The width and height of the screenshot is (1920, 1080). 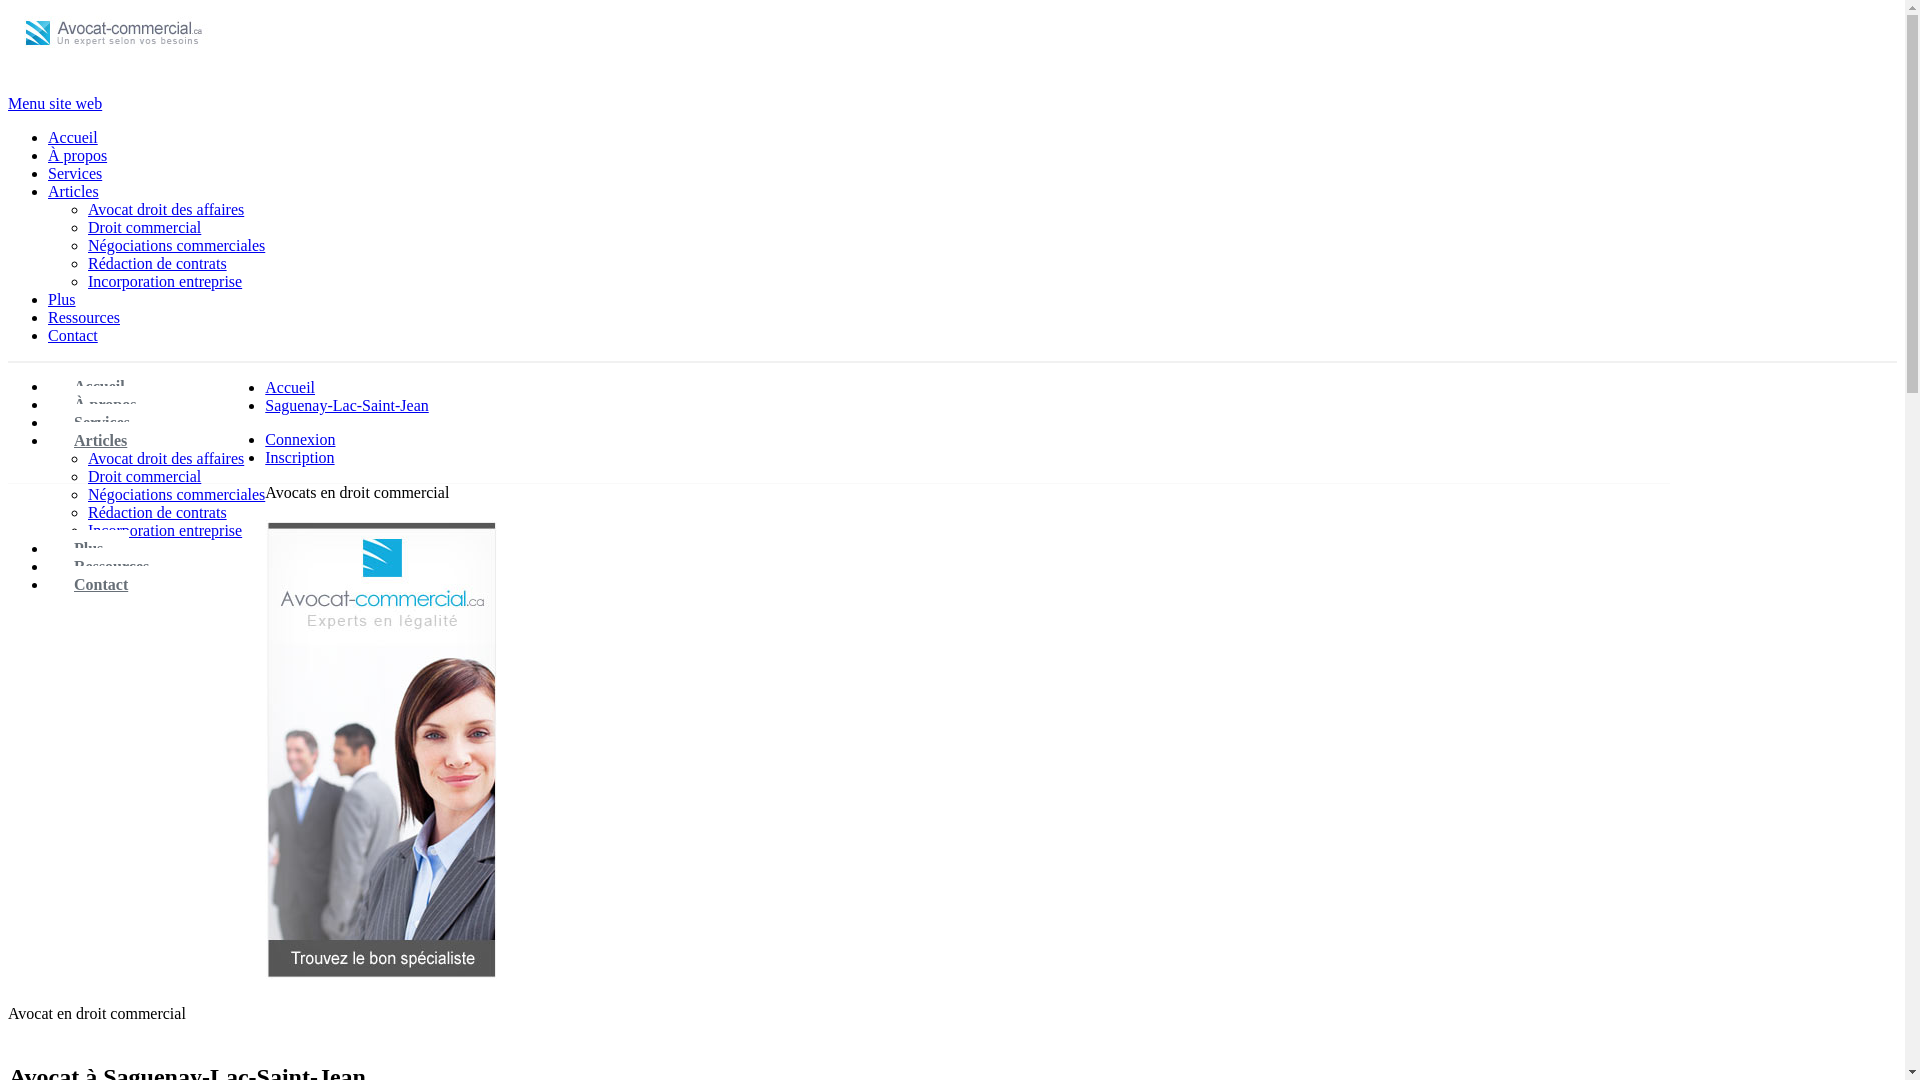 I want to click on Avocat droit des affaires, so click(x=166, y=210).